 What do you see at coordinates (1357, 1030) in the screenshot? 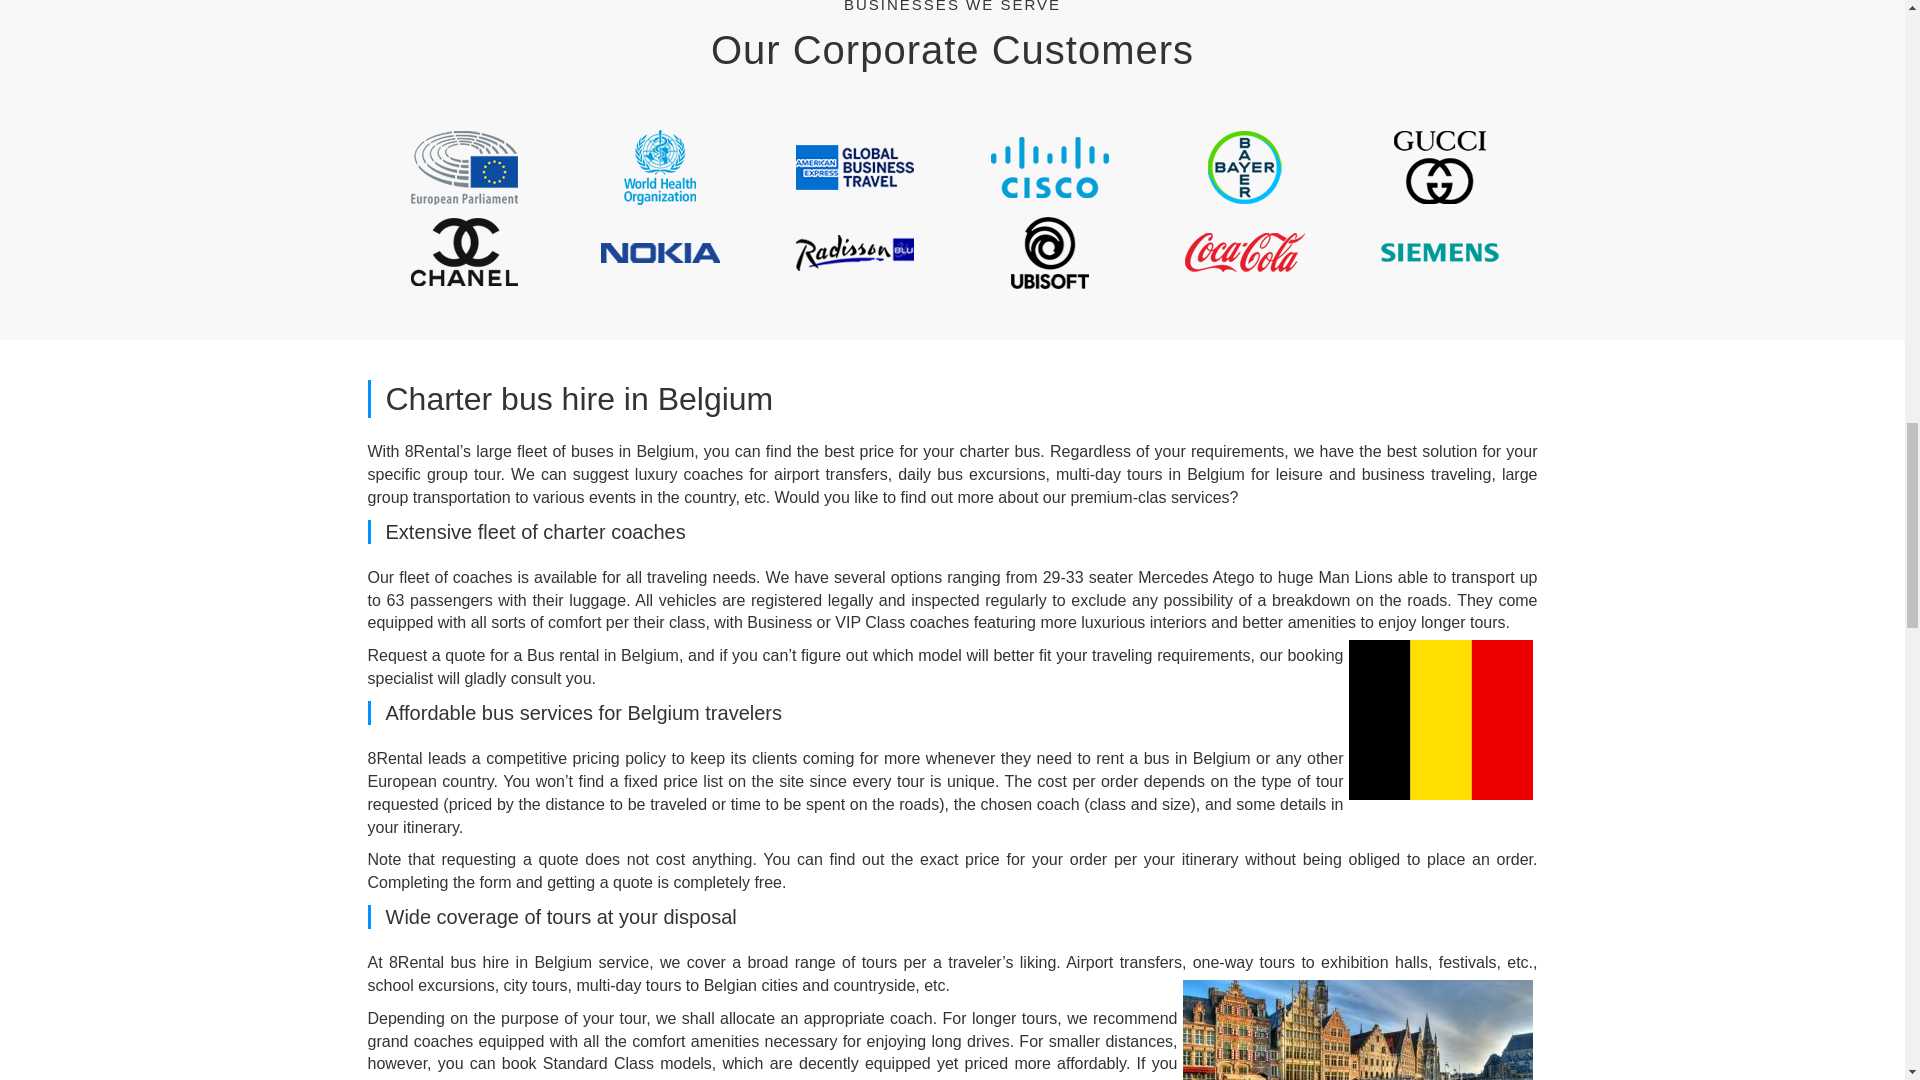
I see `car service in Belgium photo 2` at bounding box center [1357, 1030].